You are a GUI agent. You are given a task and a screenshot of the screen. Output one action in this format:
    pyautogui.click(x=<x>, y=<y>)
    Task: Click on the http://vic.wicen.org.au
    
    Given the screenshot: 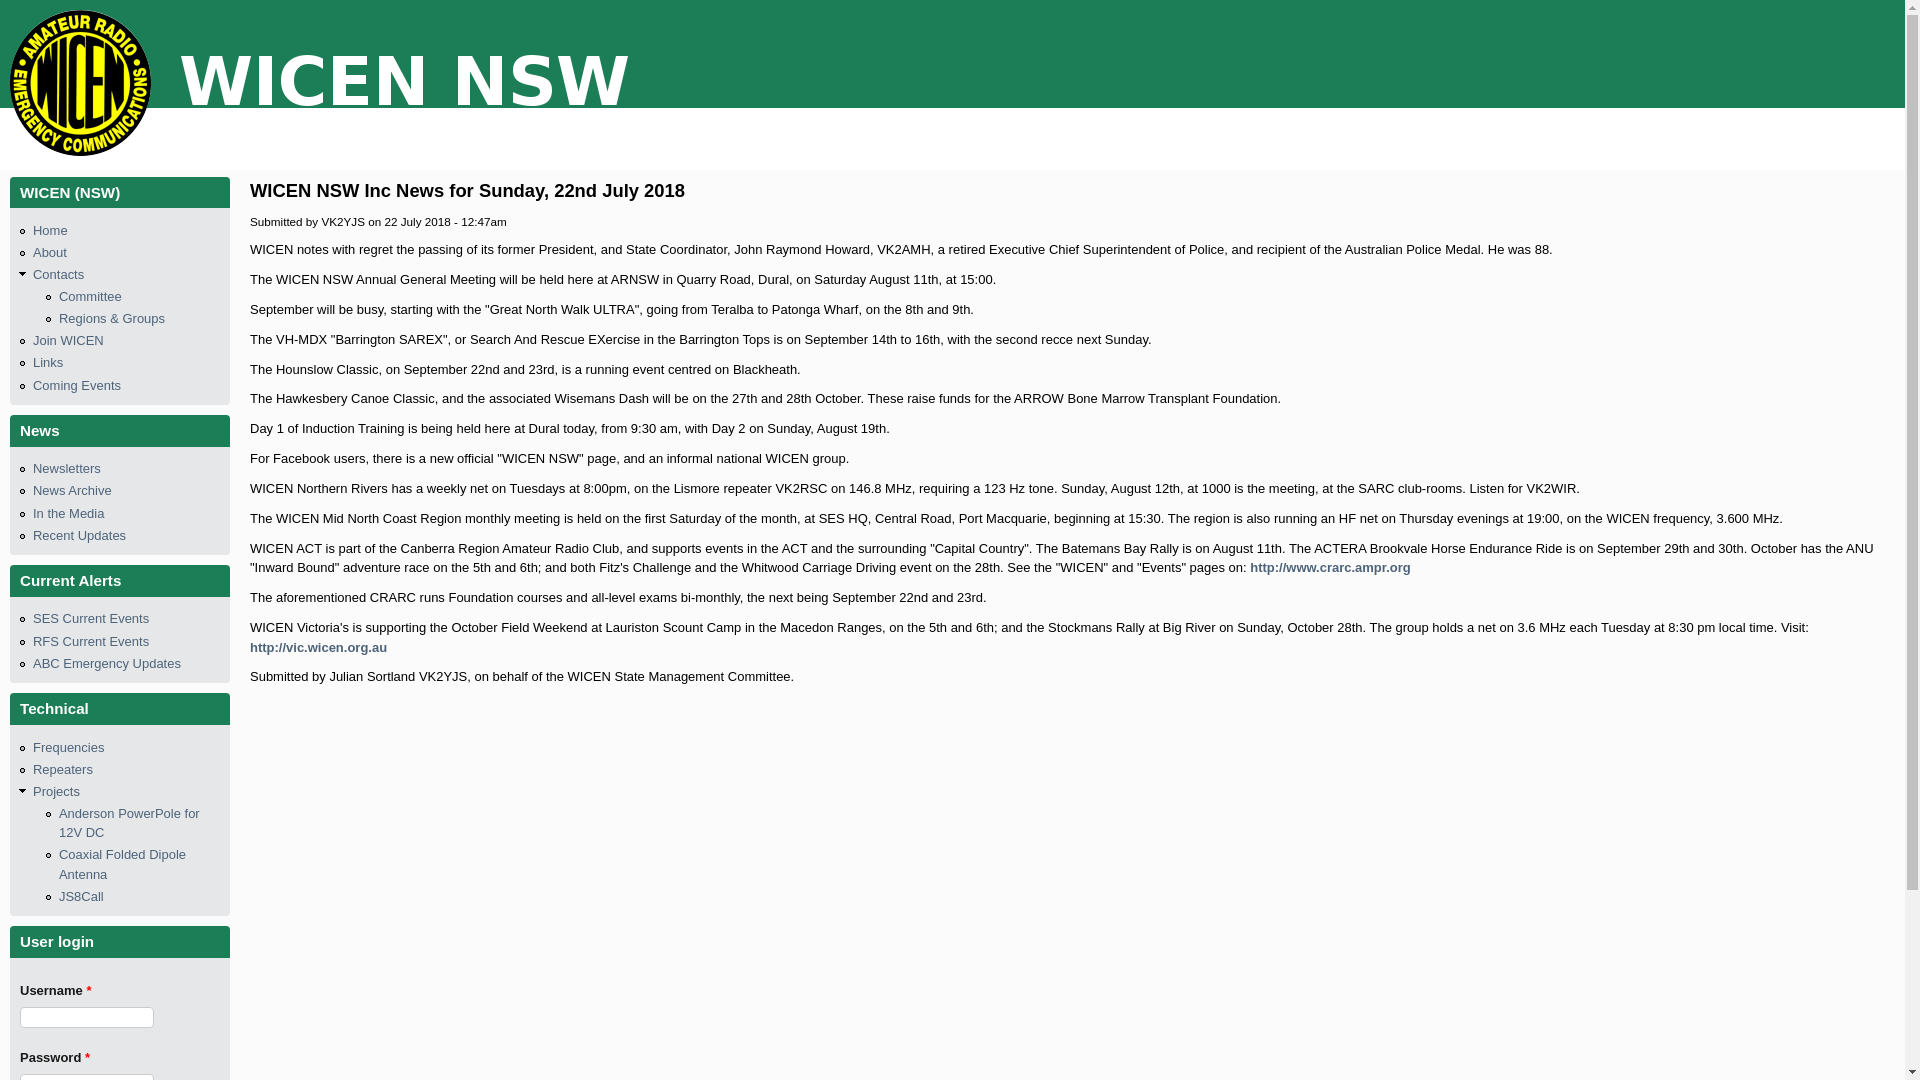 What is the action you would take?
    pyautogui.click(x=318, y=648)
    